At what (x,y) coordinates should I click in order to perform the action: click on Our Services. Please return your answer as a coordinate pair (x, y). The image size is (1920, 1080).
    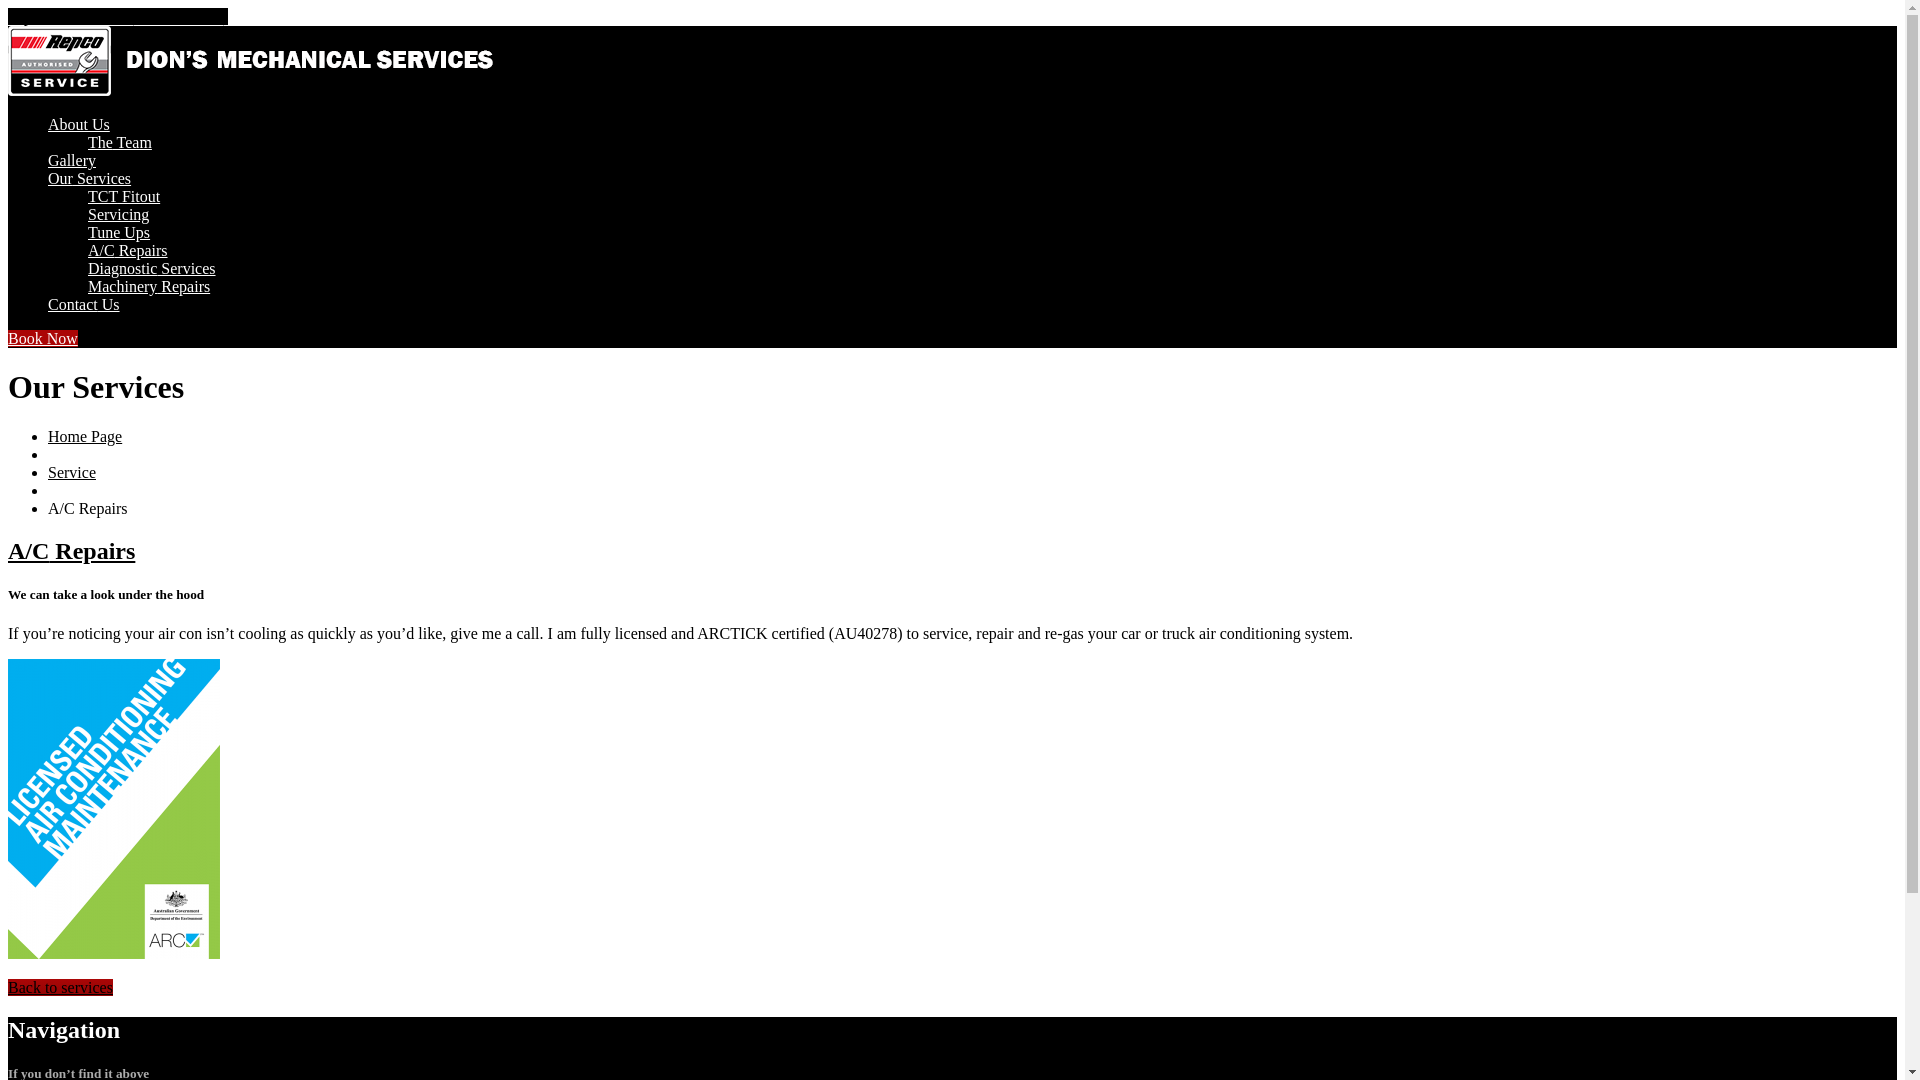
    Looking at the image, I should click on (90, 178).